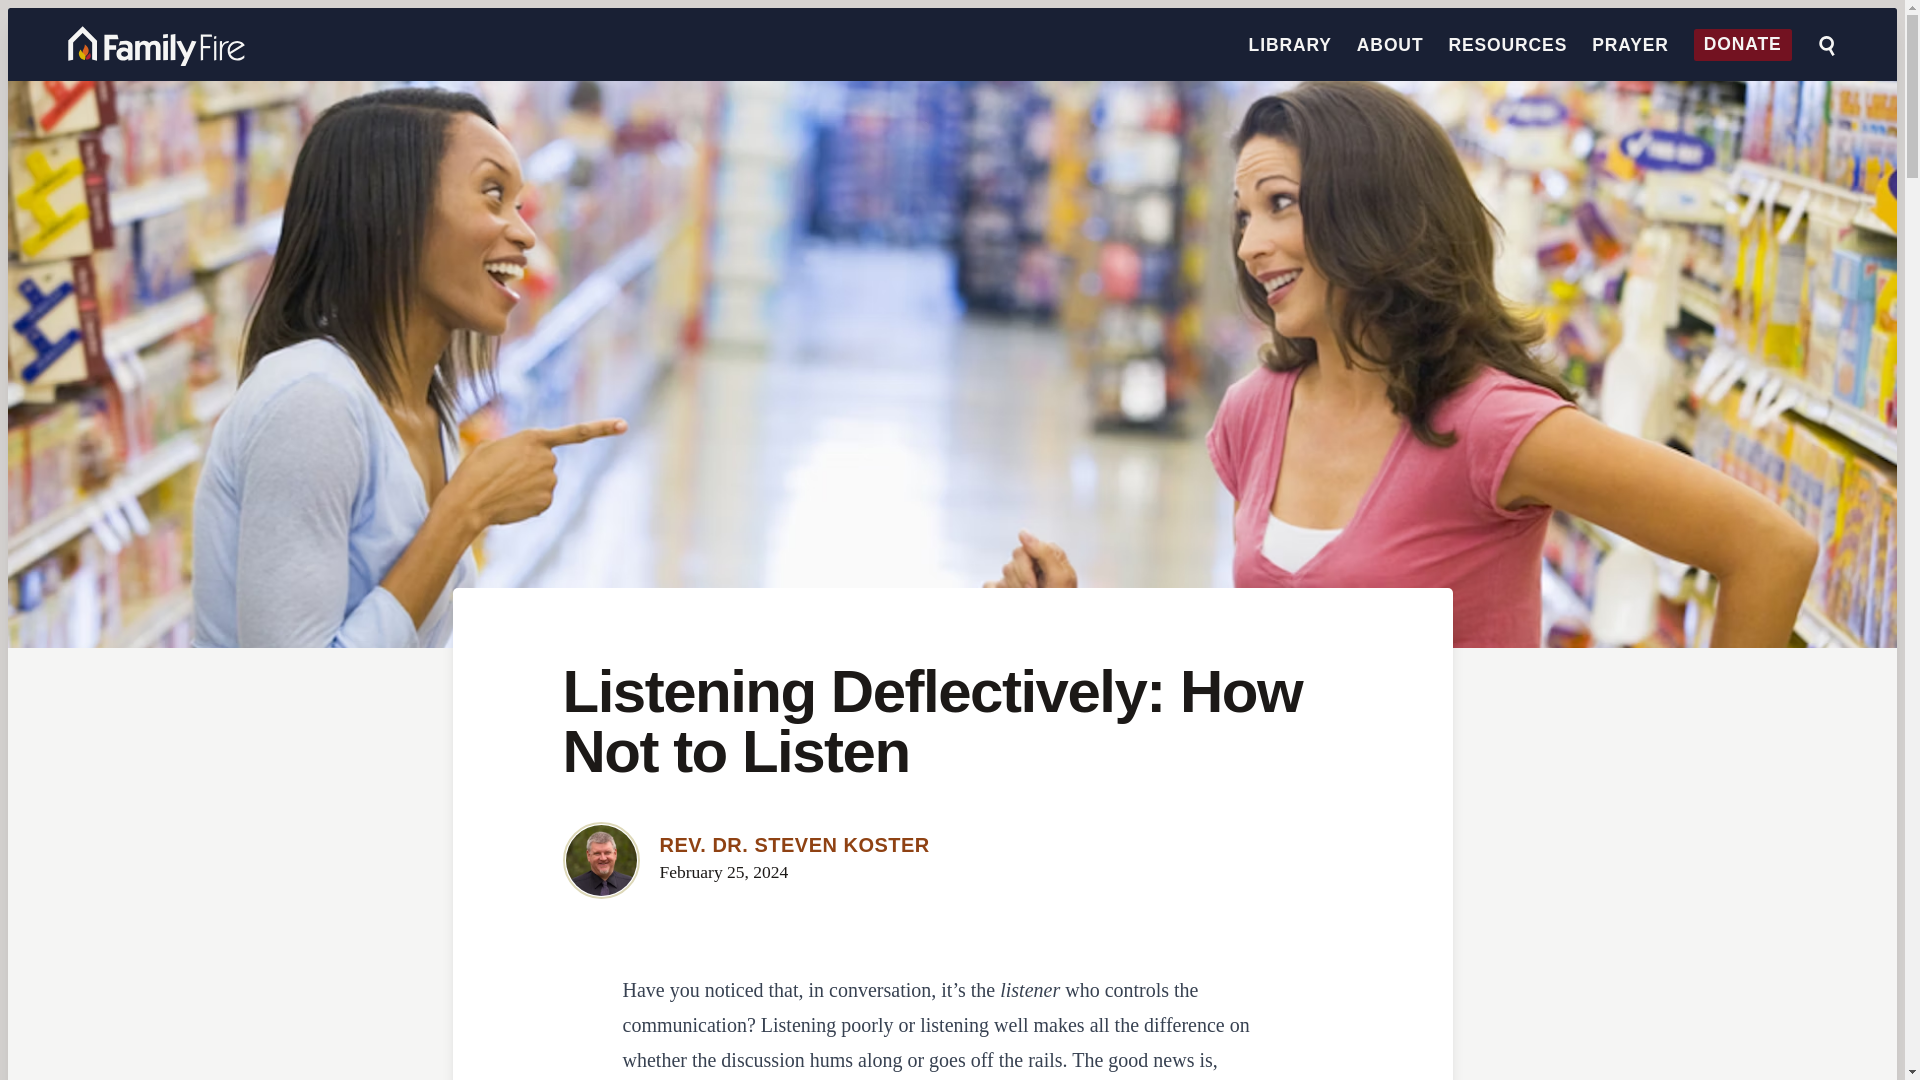  I want to click on REV. DR. STEVEN KOSTER, so click(794, 844).